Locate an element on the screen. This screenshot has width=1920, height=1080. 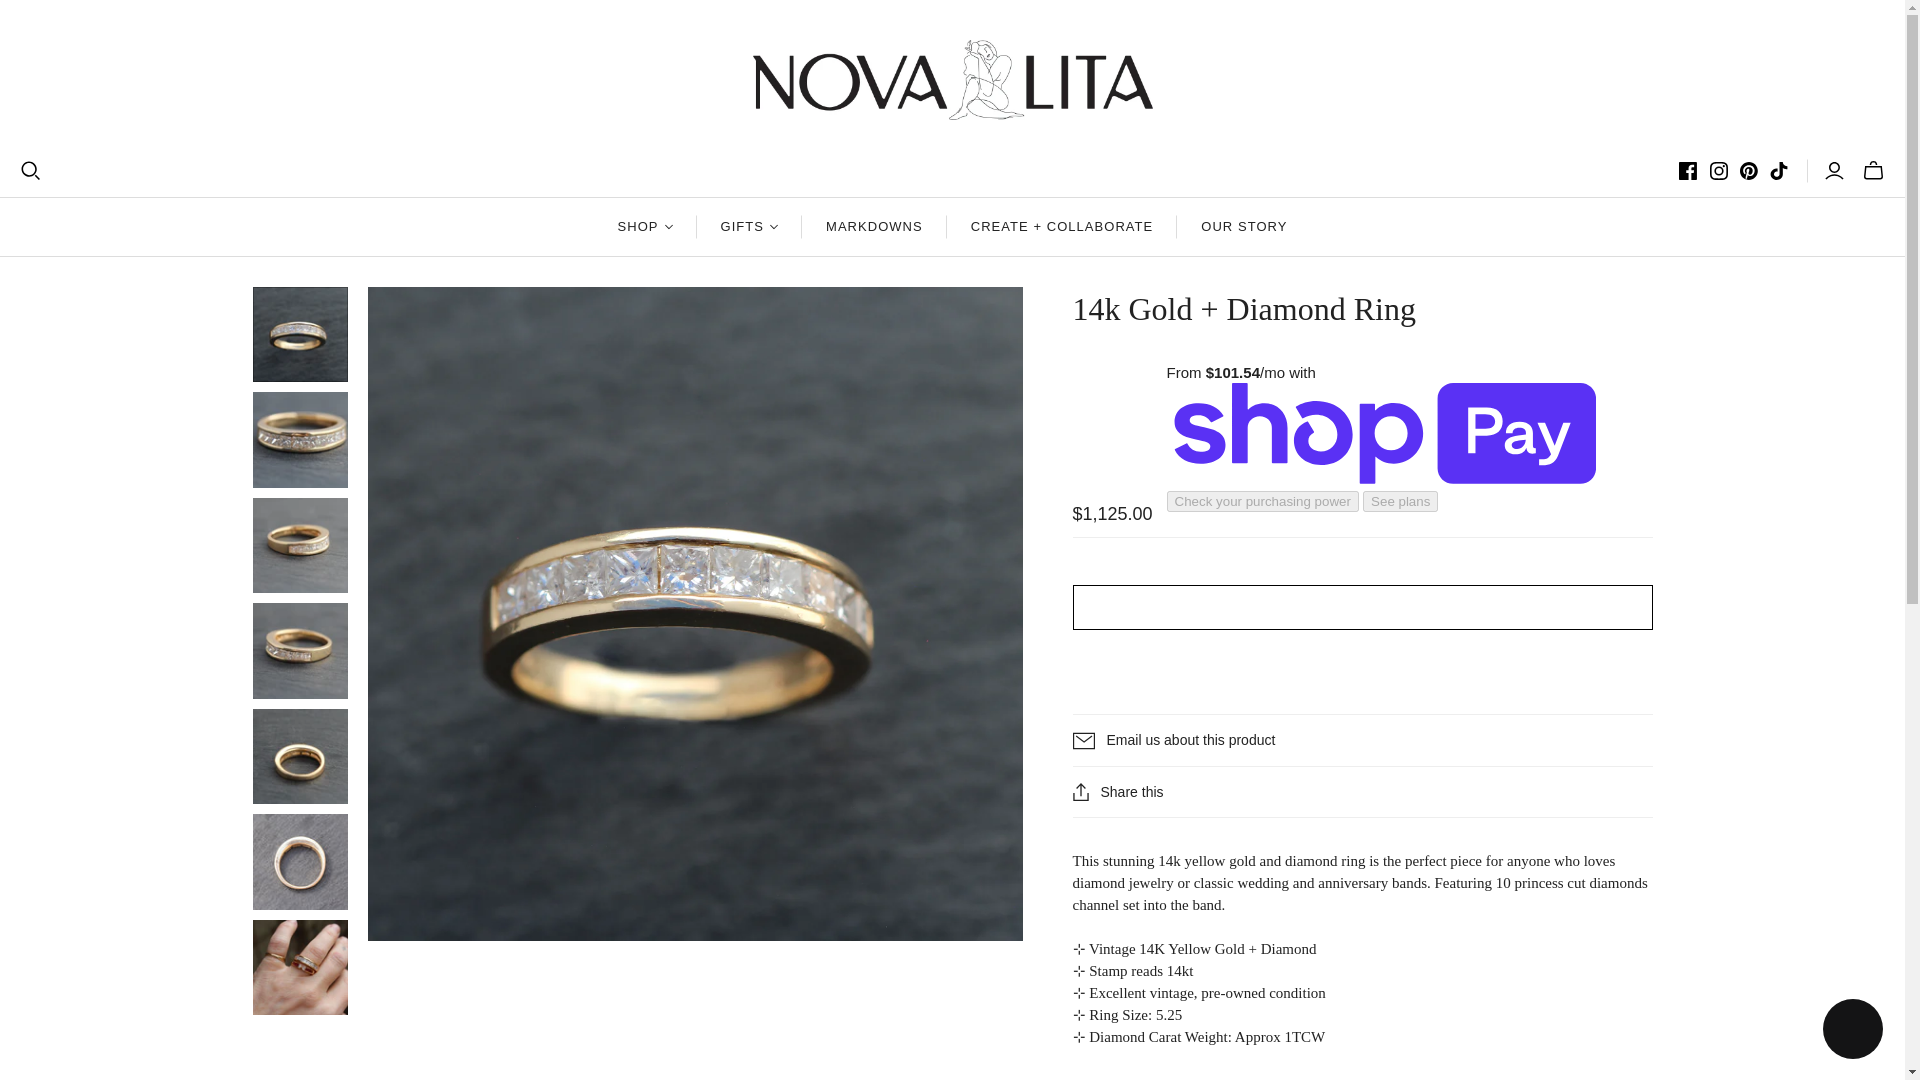
Toggle mini cart is located at coordinates (1872, 170).